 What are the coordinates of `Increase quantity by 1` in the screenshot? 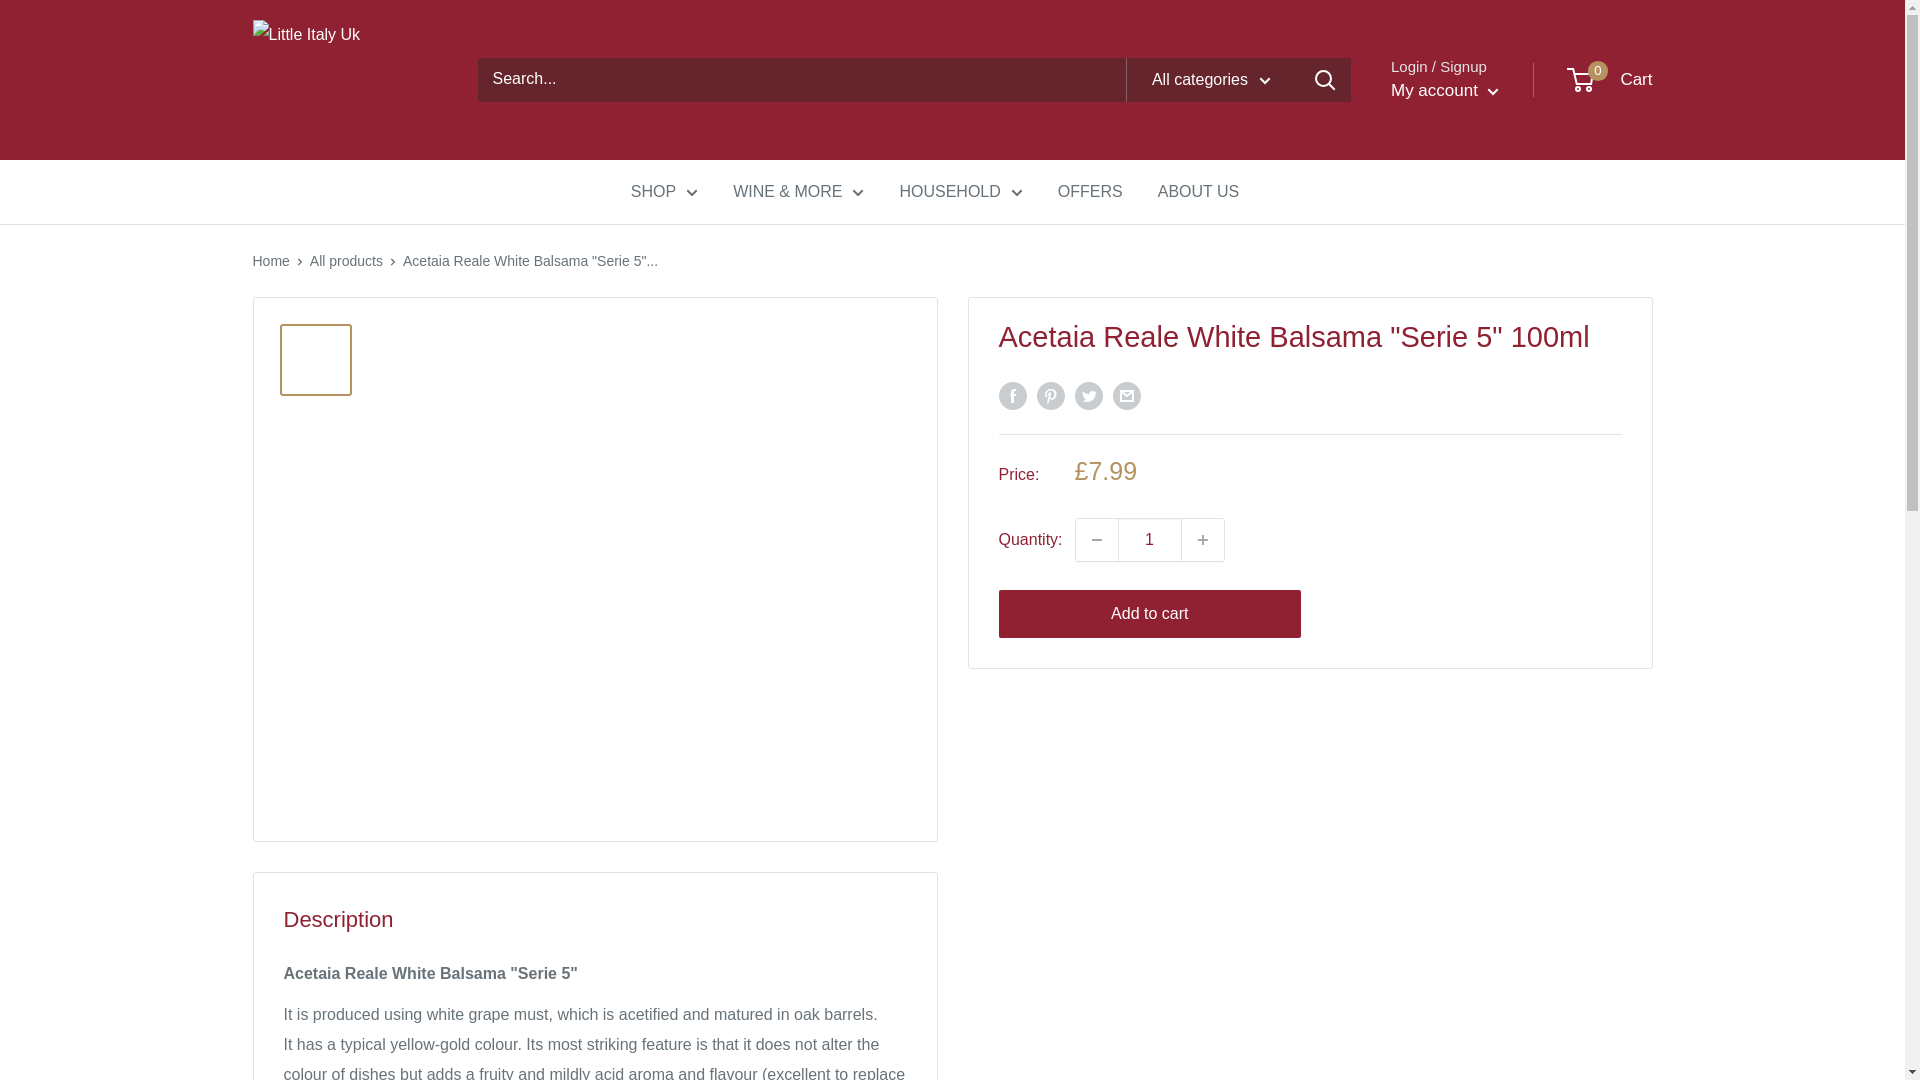 It's located at (1203, 540).